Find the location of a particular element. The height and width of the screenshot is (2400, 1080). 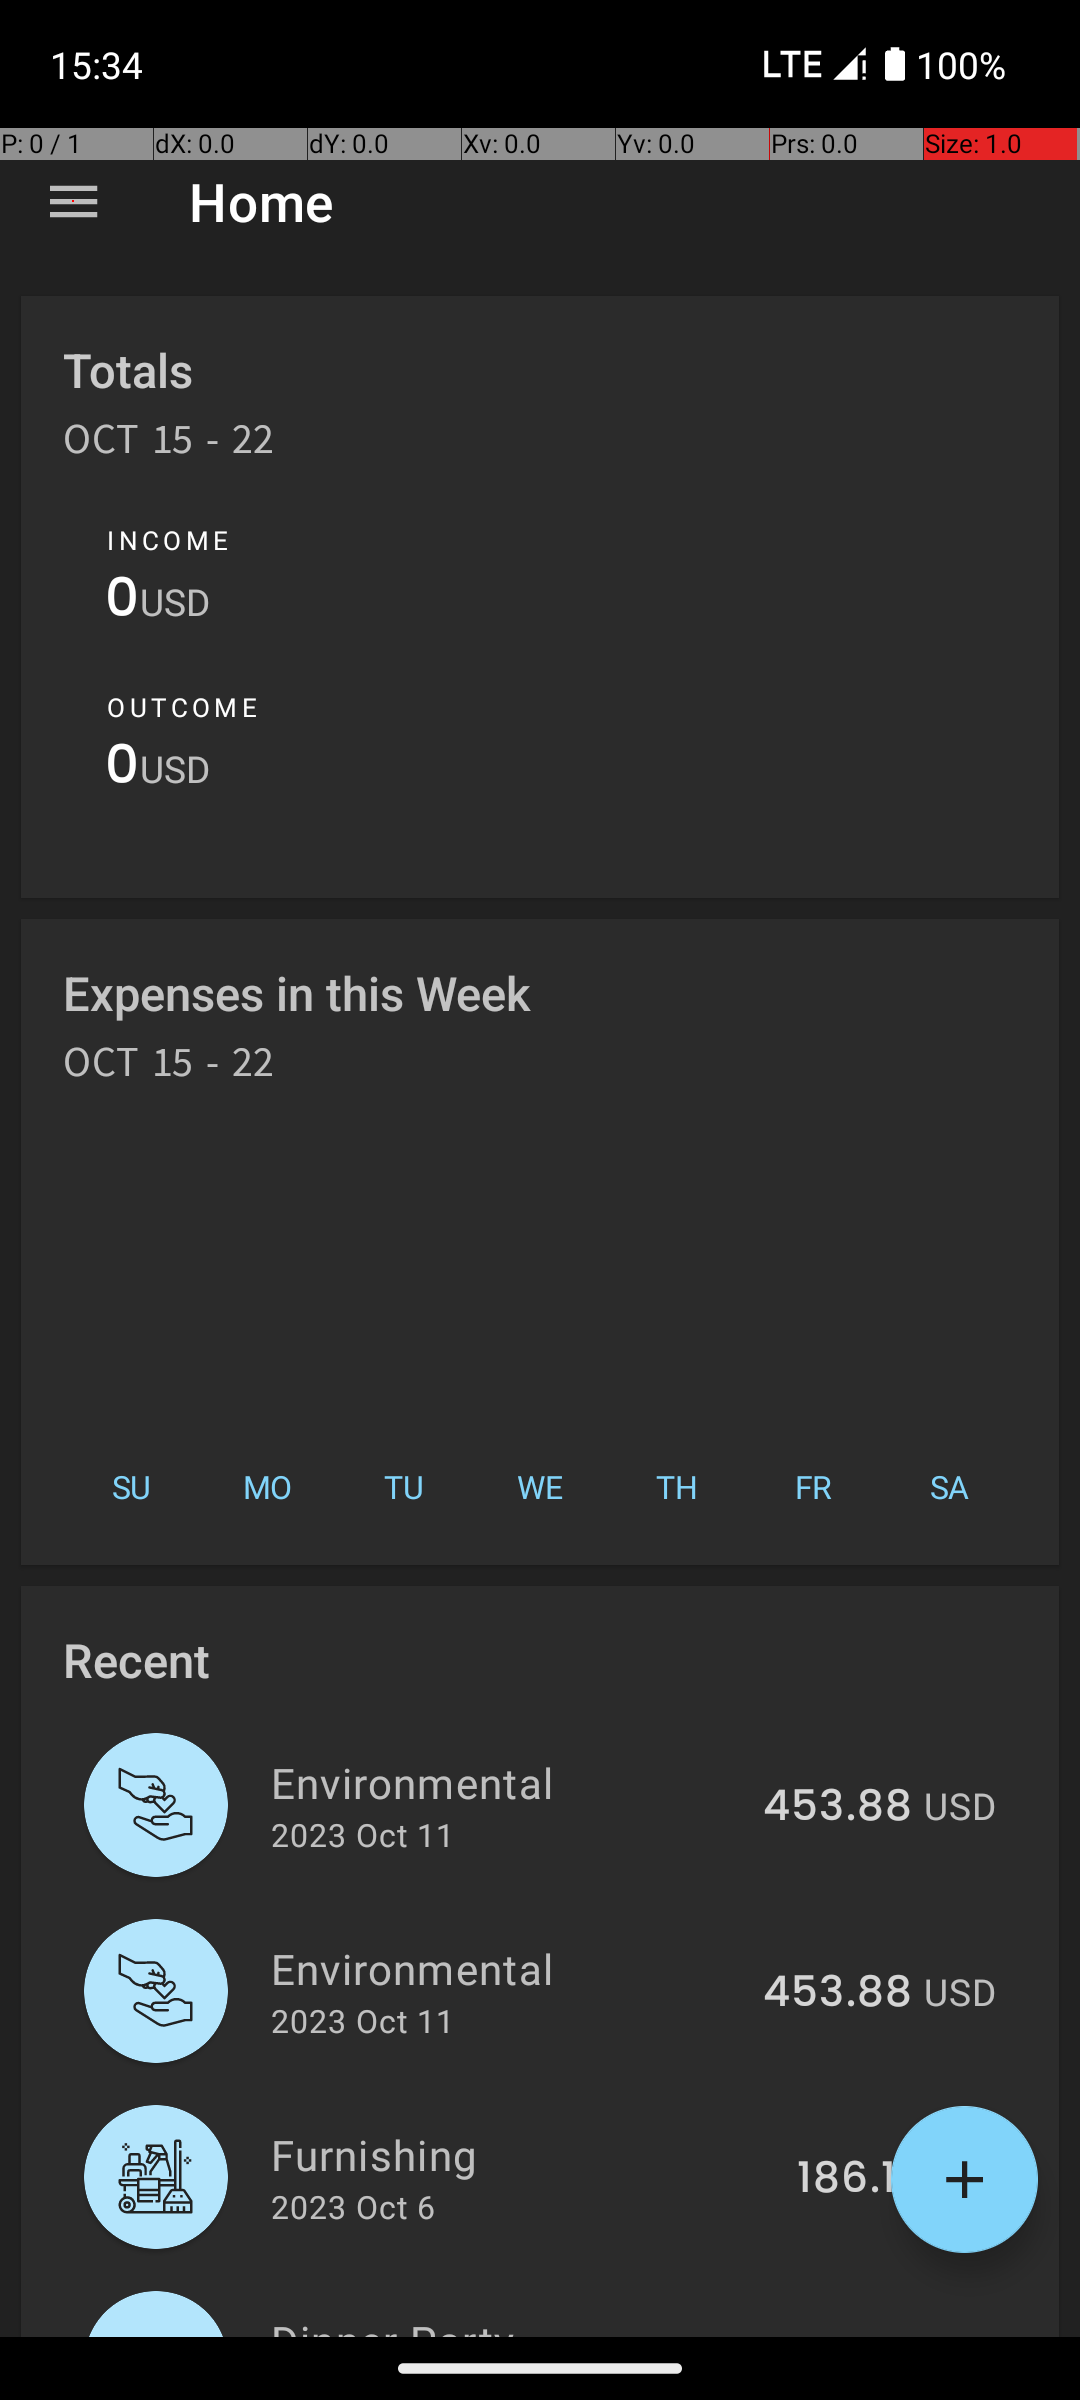

Environmental is located at coordinates (506, 1782).